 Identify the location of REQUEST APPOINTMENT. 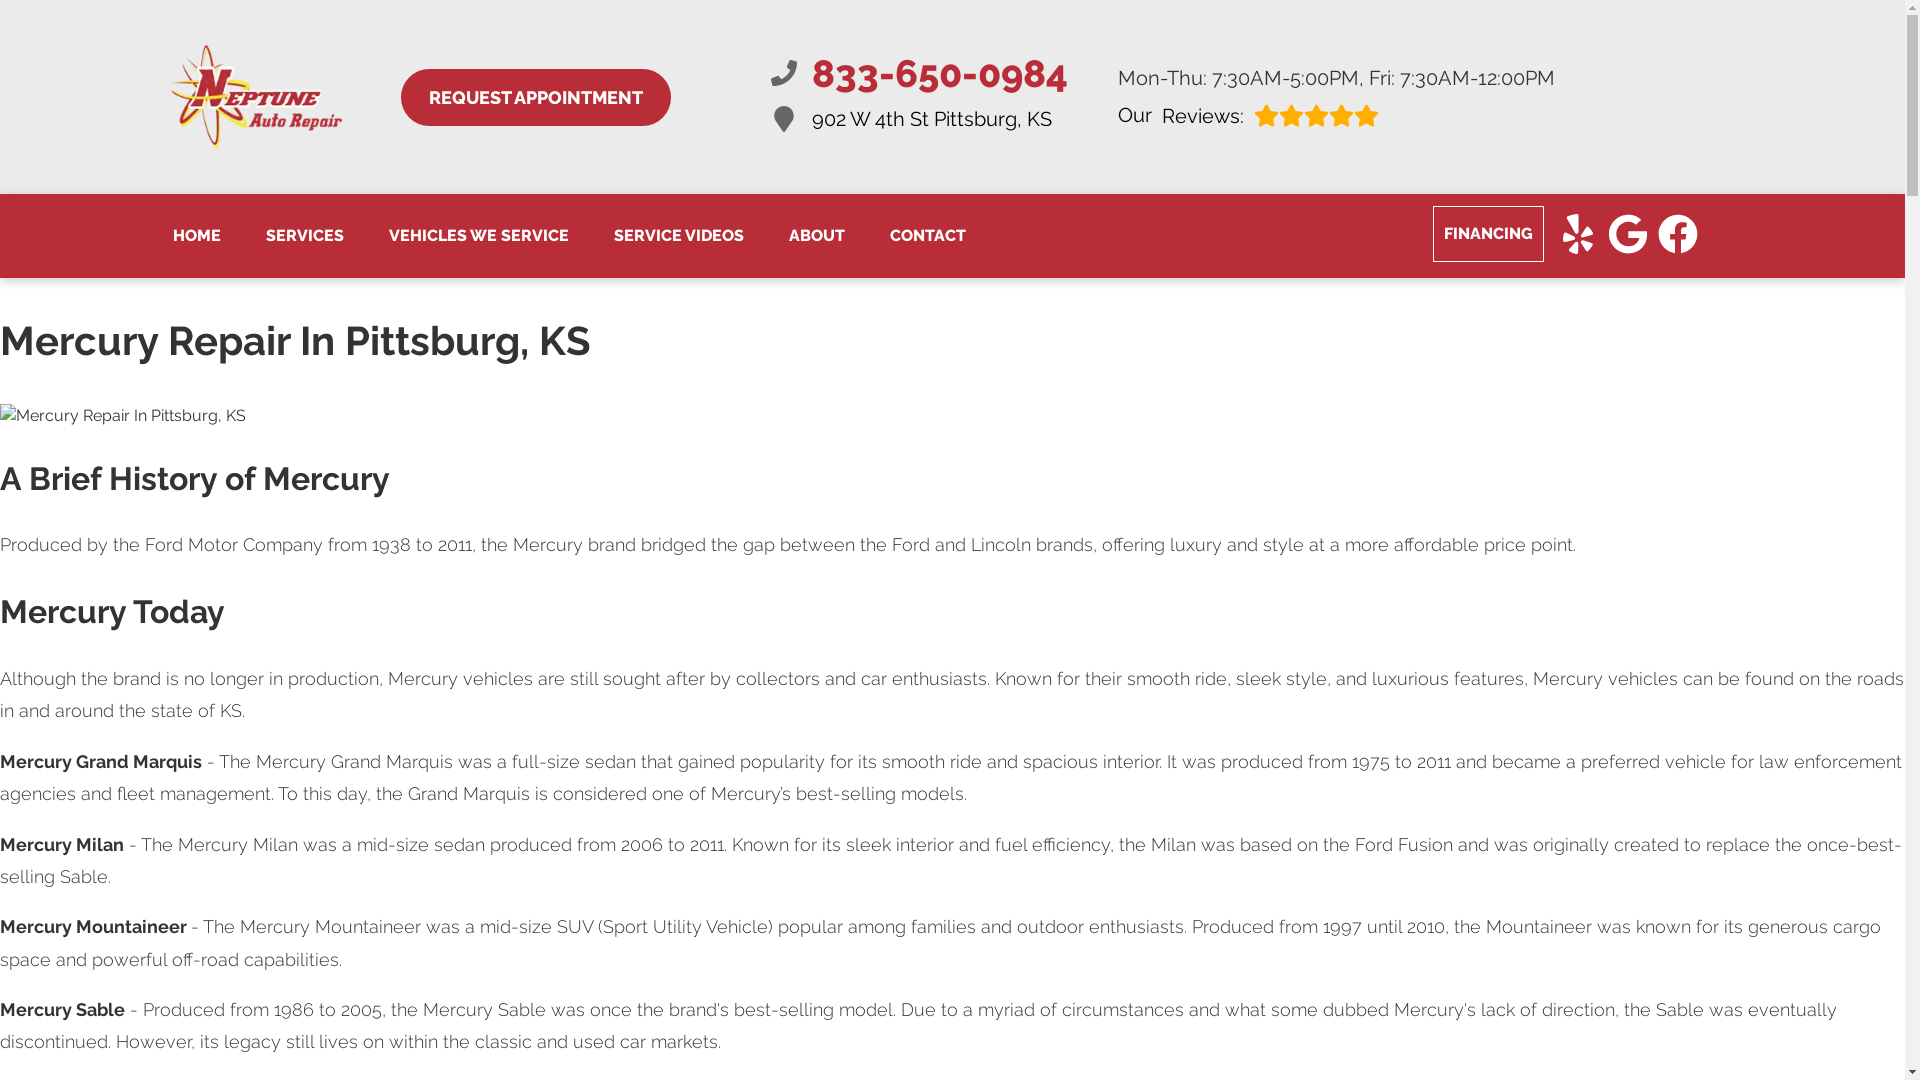
(918, 72).